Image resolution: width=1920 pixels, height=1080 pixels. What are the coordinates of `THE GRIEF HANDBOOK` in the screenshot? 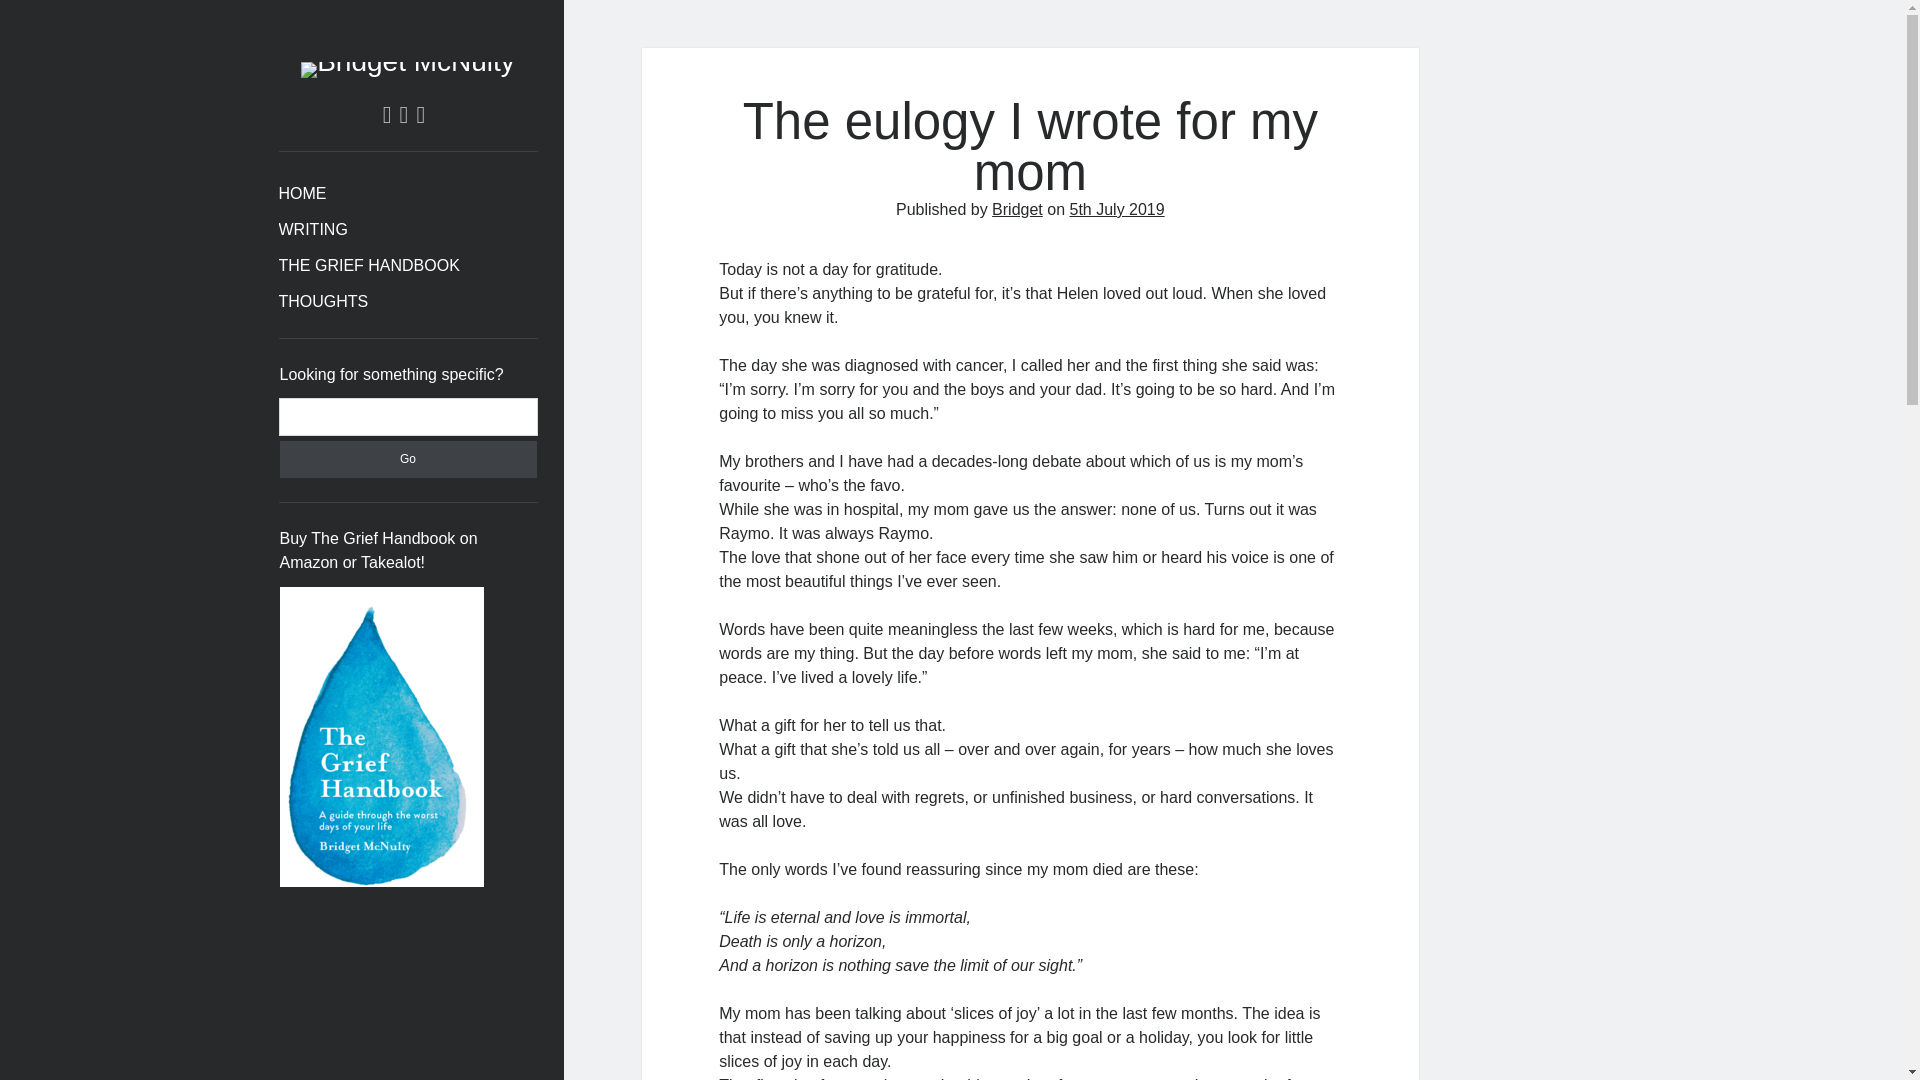 It's located at (368, 265).